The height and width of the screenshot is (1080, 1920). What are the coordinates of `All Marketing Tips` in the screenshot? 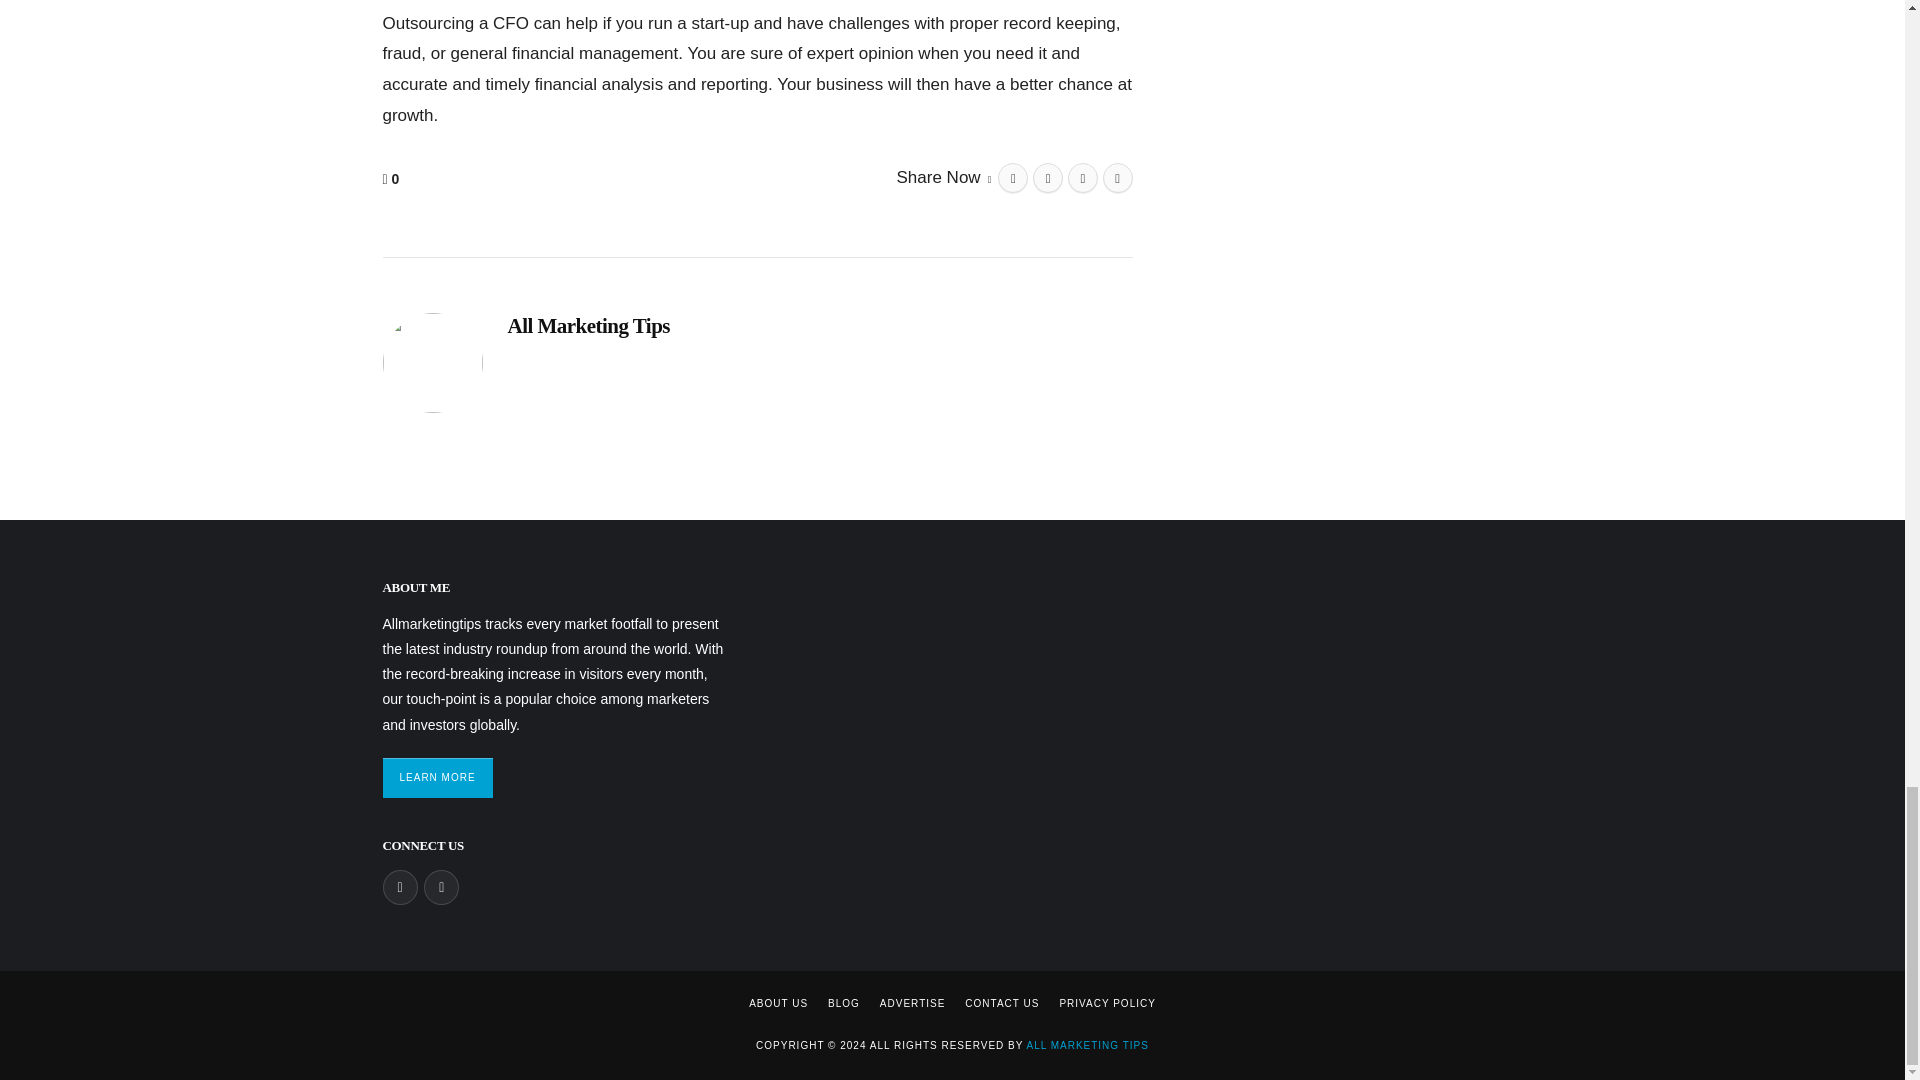 It's located at (589, 326).